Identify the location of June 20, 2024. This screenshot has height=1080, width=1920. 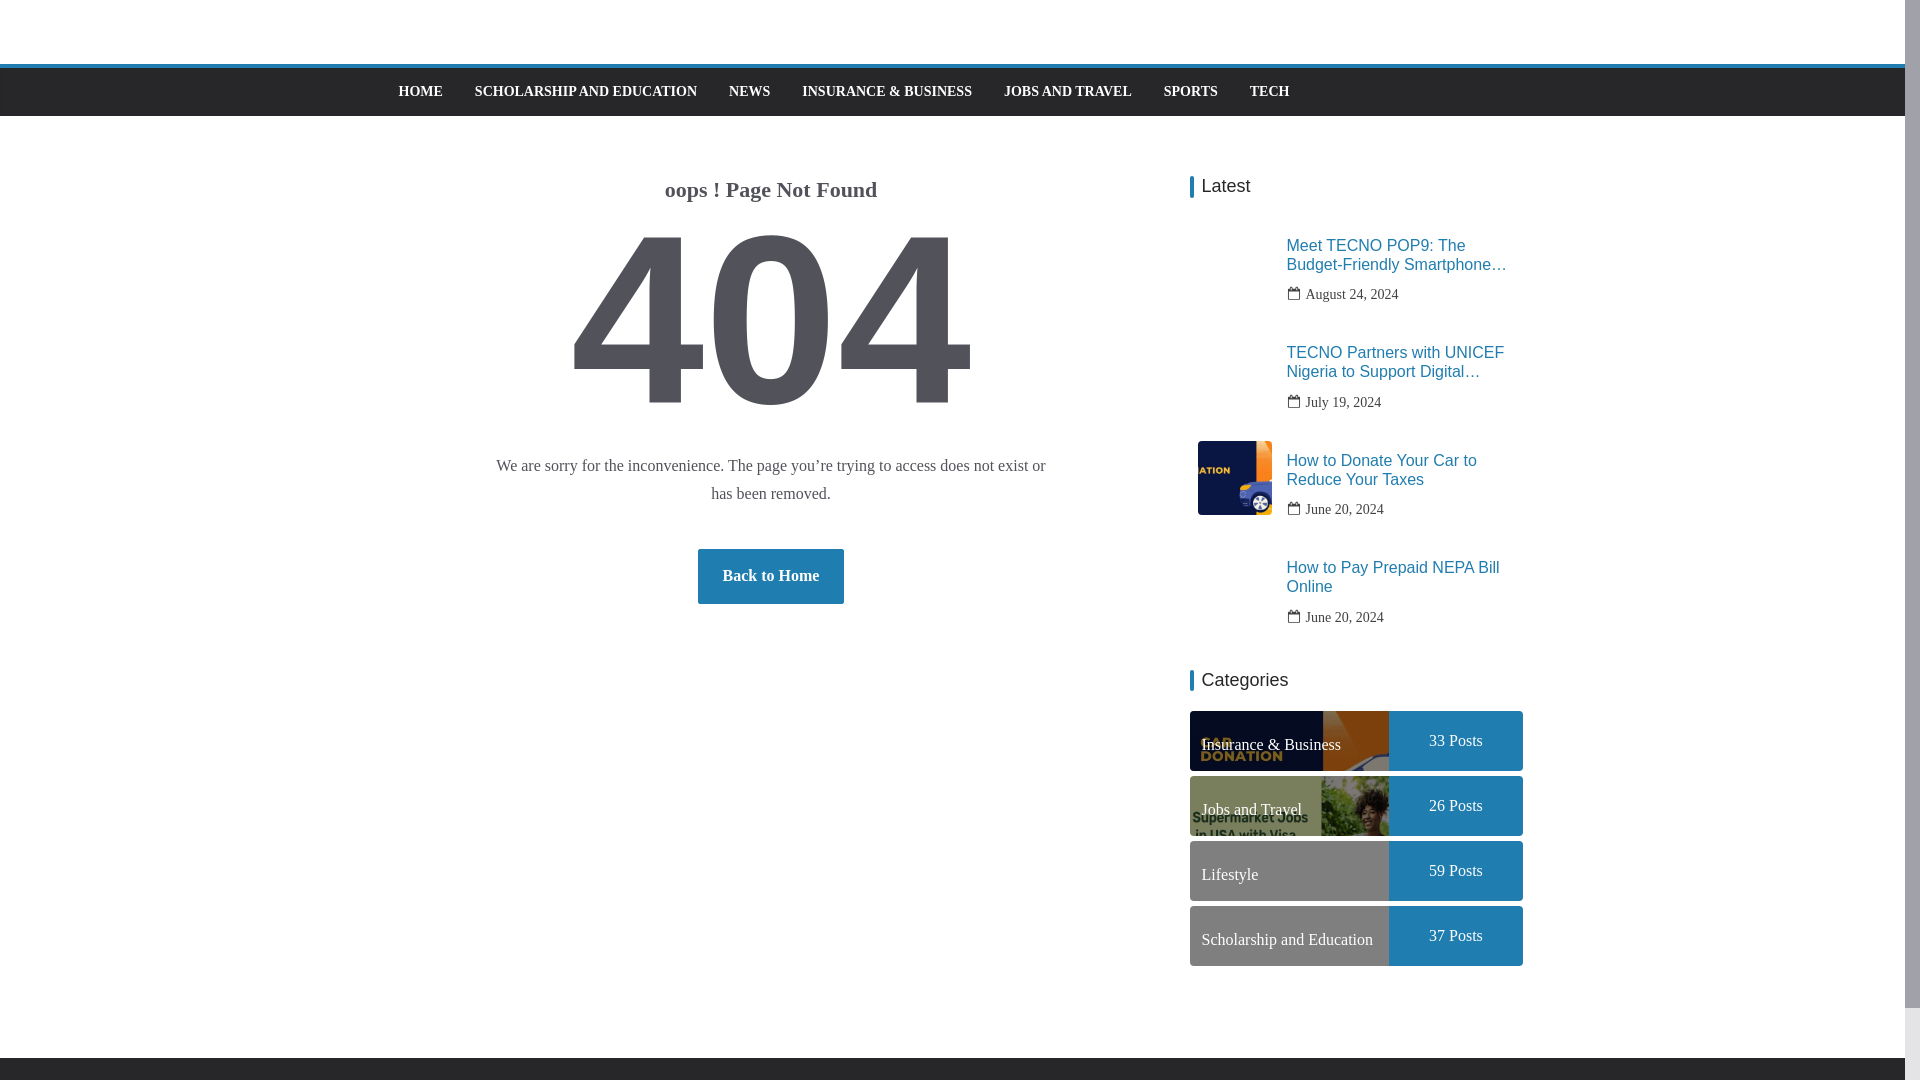
(1344, 508).